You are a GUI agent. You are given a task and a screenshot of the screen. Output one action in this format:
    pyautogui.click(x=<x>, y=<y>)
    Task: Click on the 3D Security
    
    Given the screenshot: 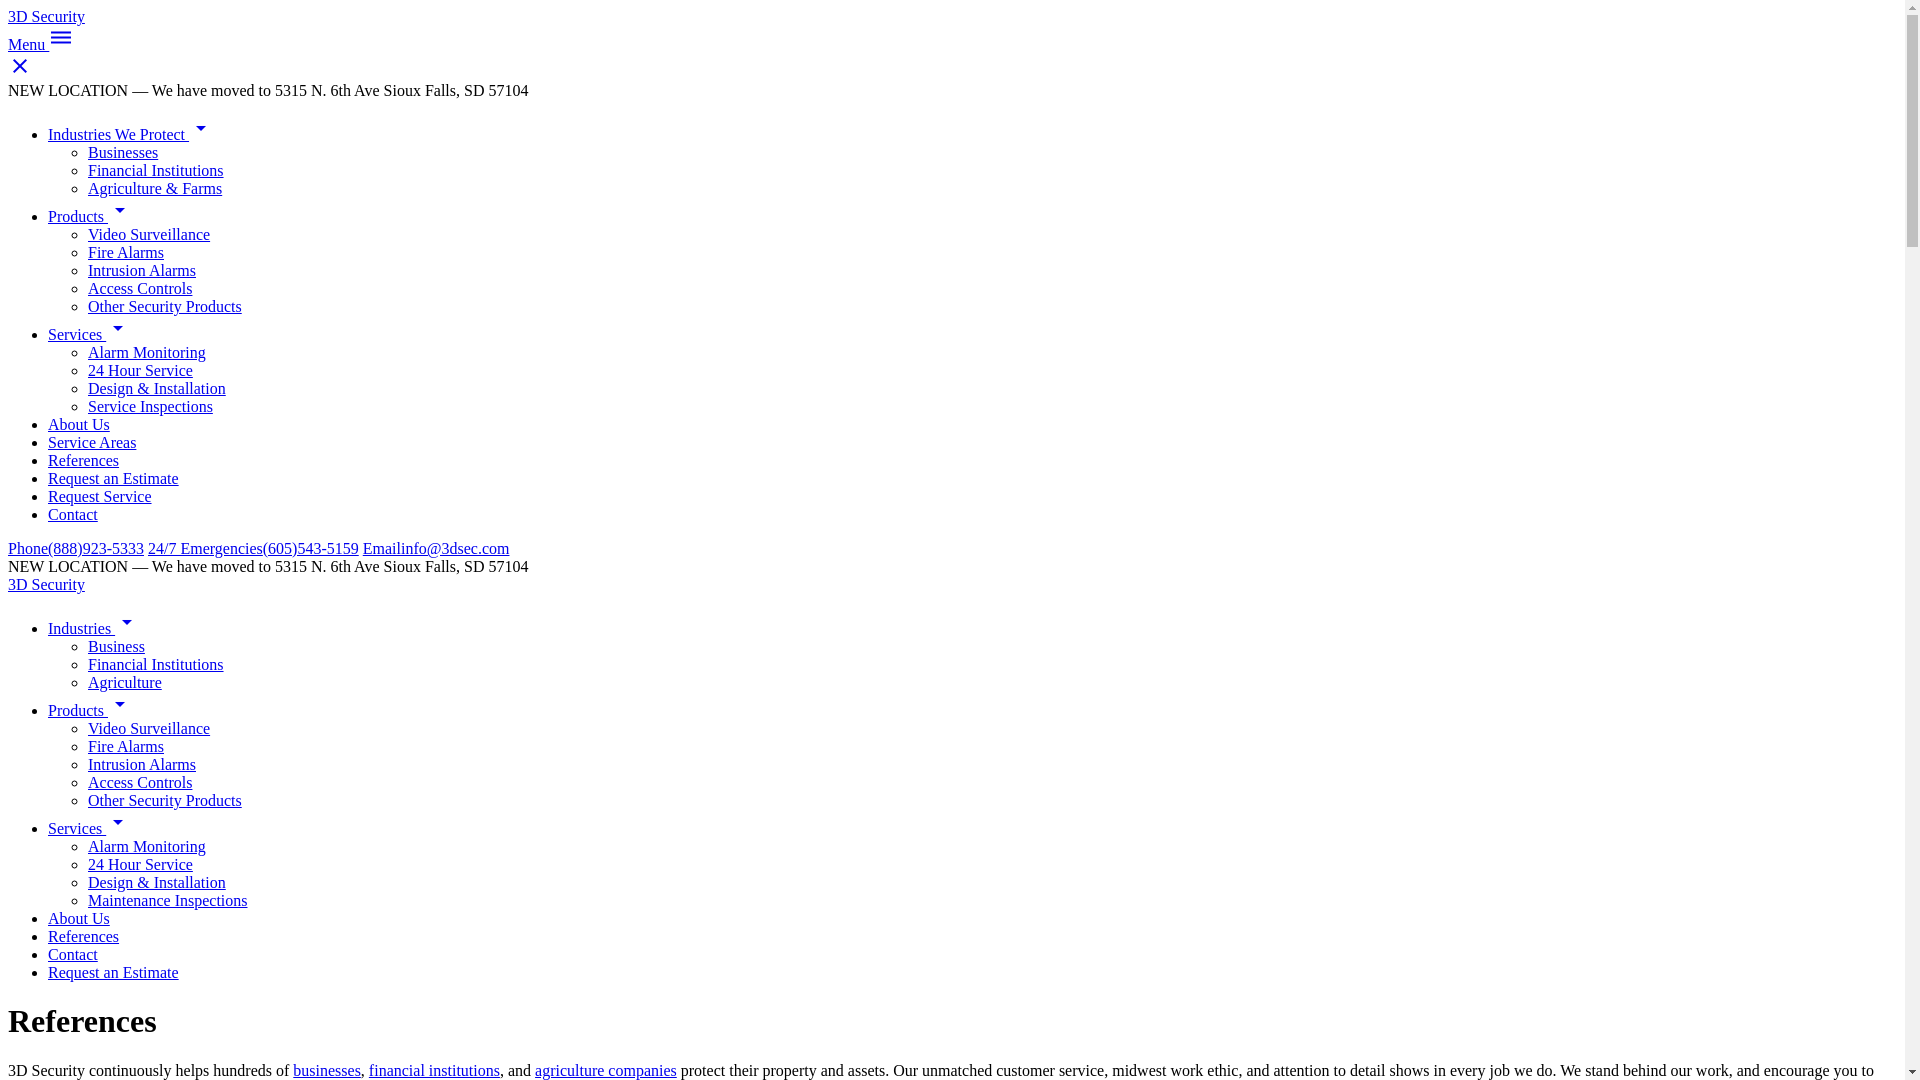 What is the action you would take?
    pyautogui.click(x=46, y=584)
    